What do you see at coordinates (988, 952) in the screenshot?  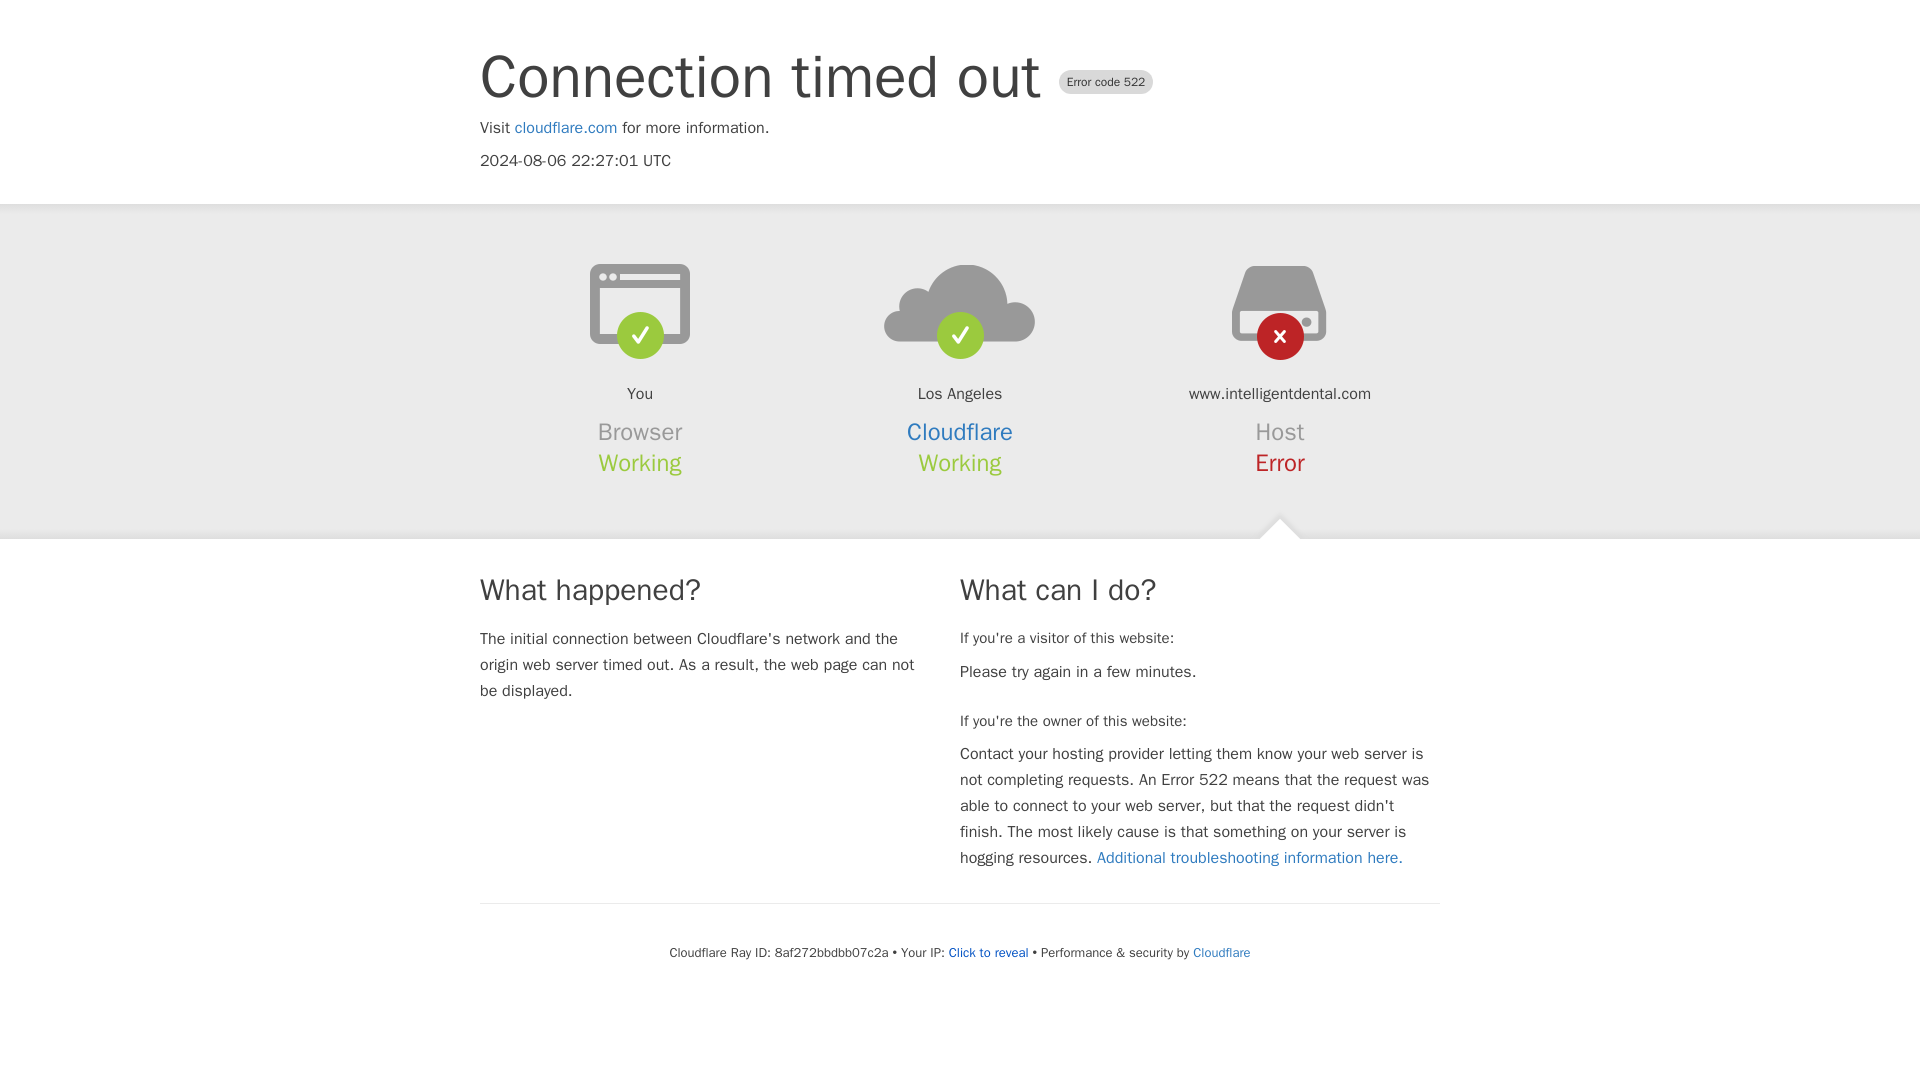 I see `Click to reveal` at bounding box center [988, 952].